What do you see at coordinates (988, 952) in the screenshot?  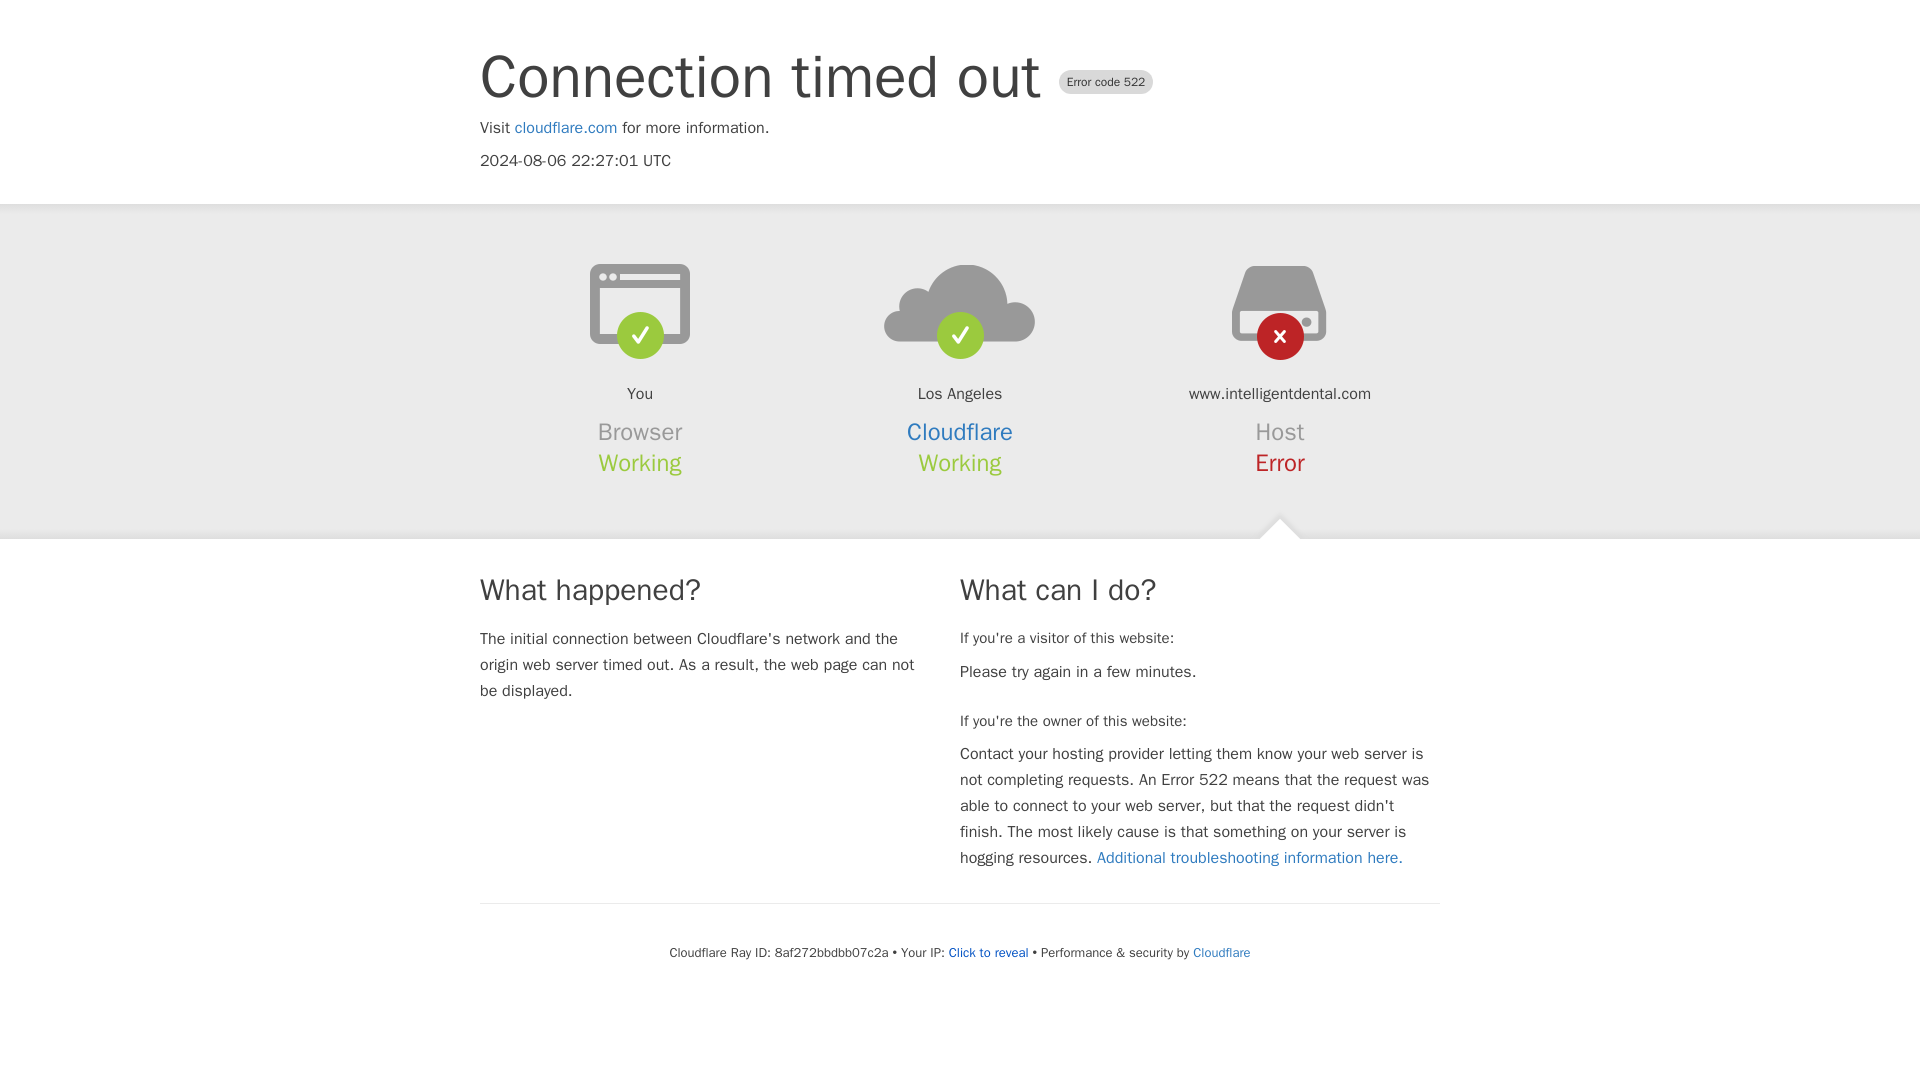 I see `Click to reveal` at bounding box center [988, 952].